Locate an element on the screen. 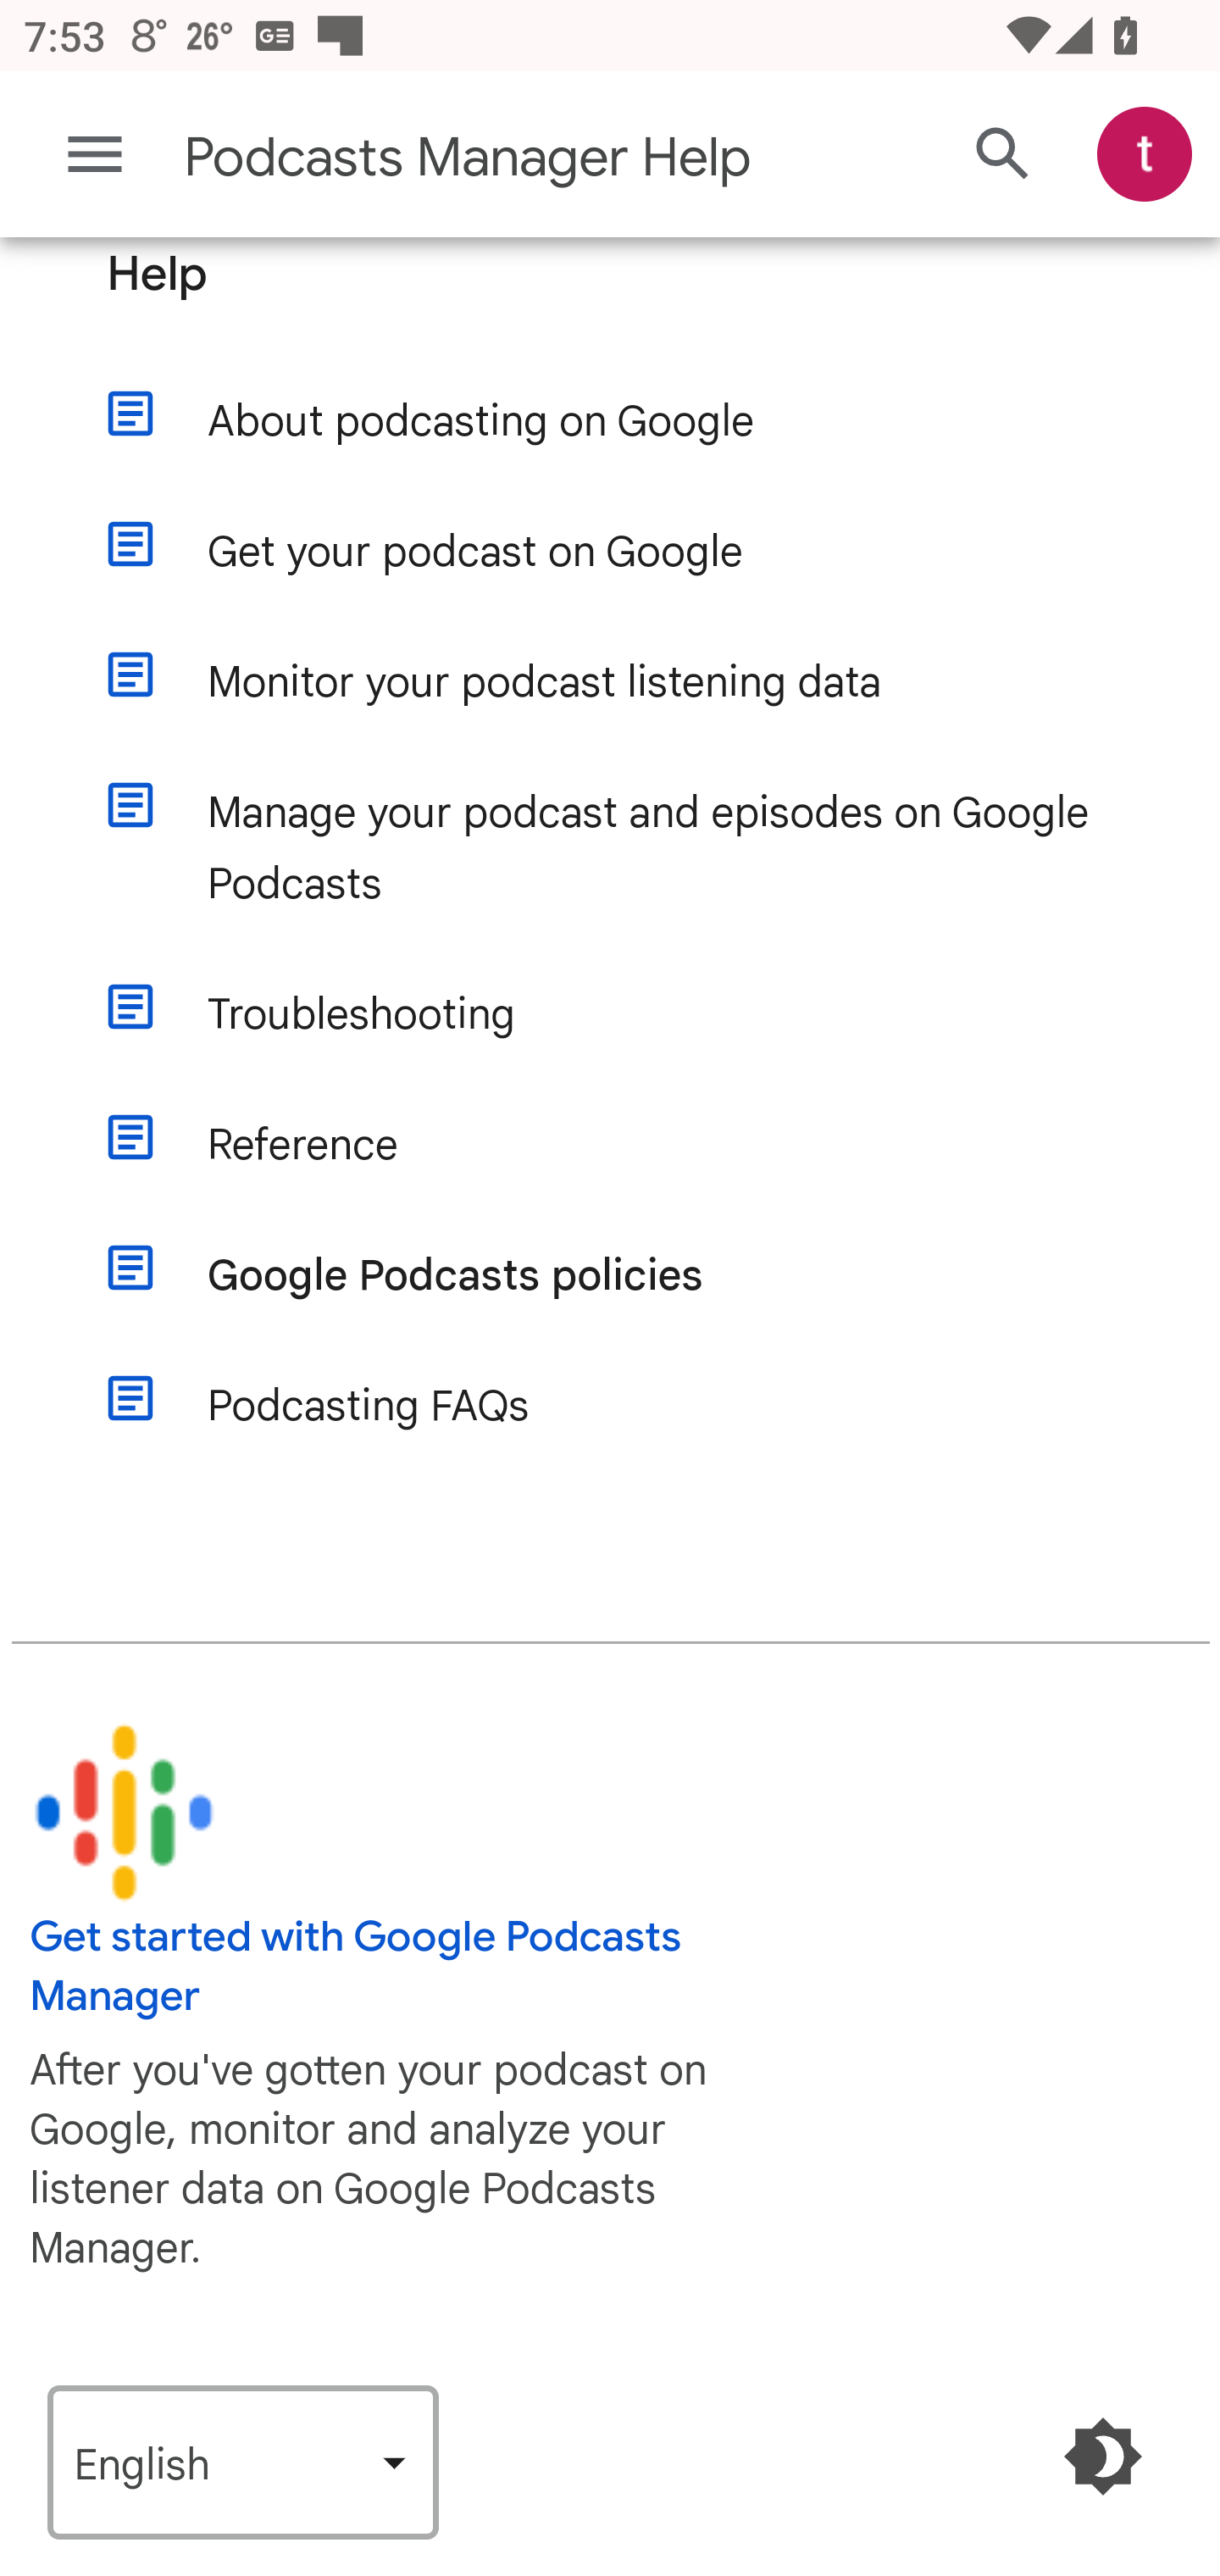 The height and width of the screenshot is (2576, 1220). Podcasts Manager Help is located at coordinates (480, 158).